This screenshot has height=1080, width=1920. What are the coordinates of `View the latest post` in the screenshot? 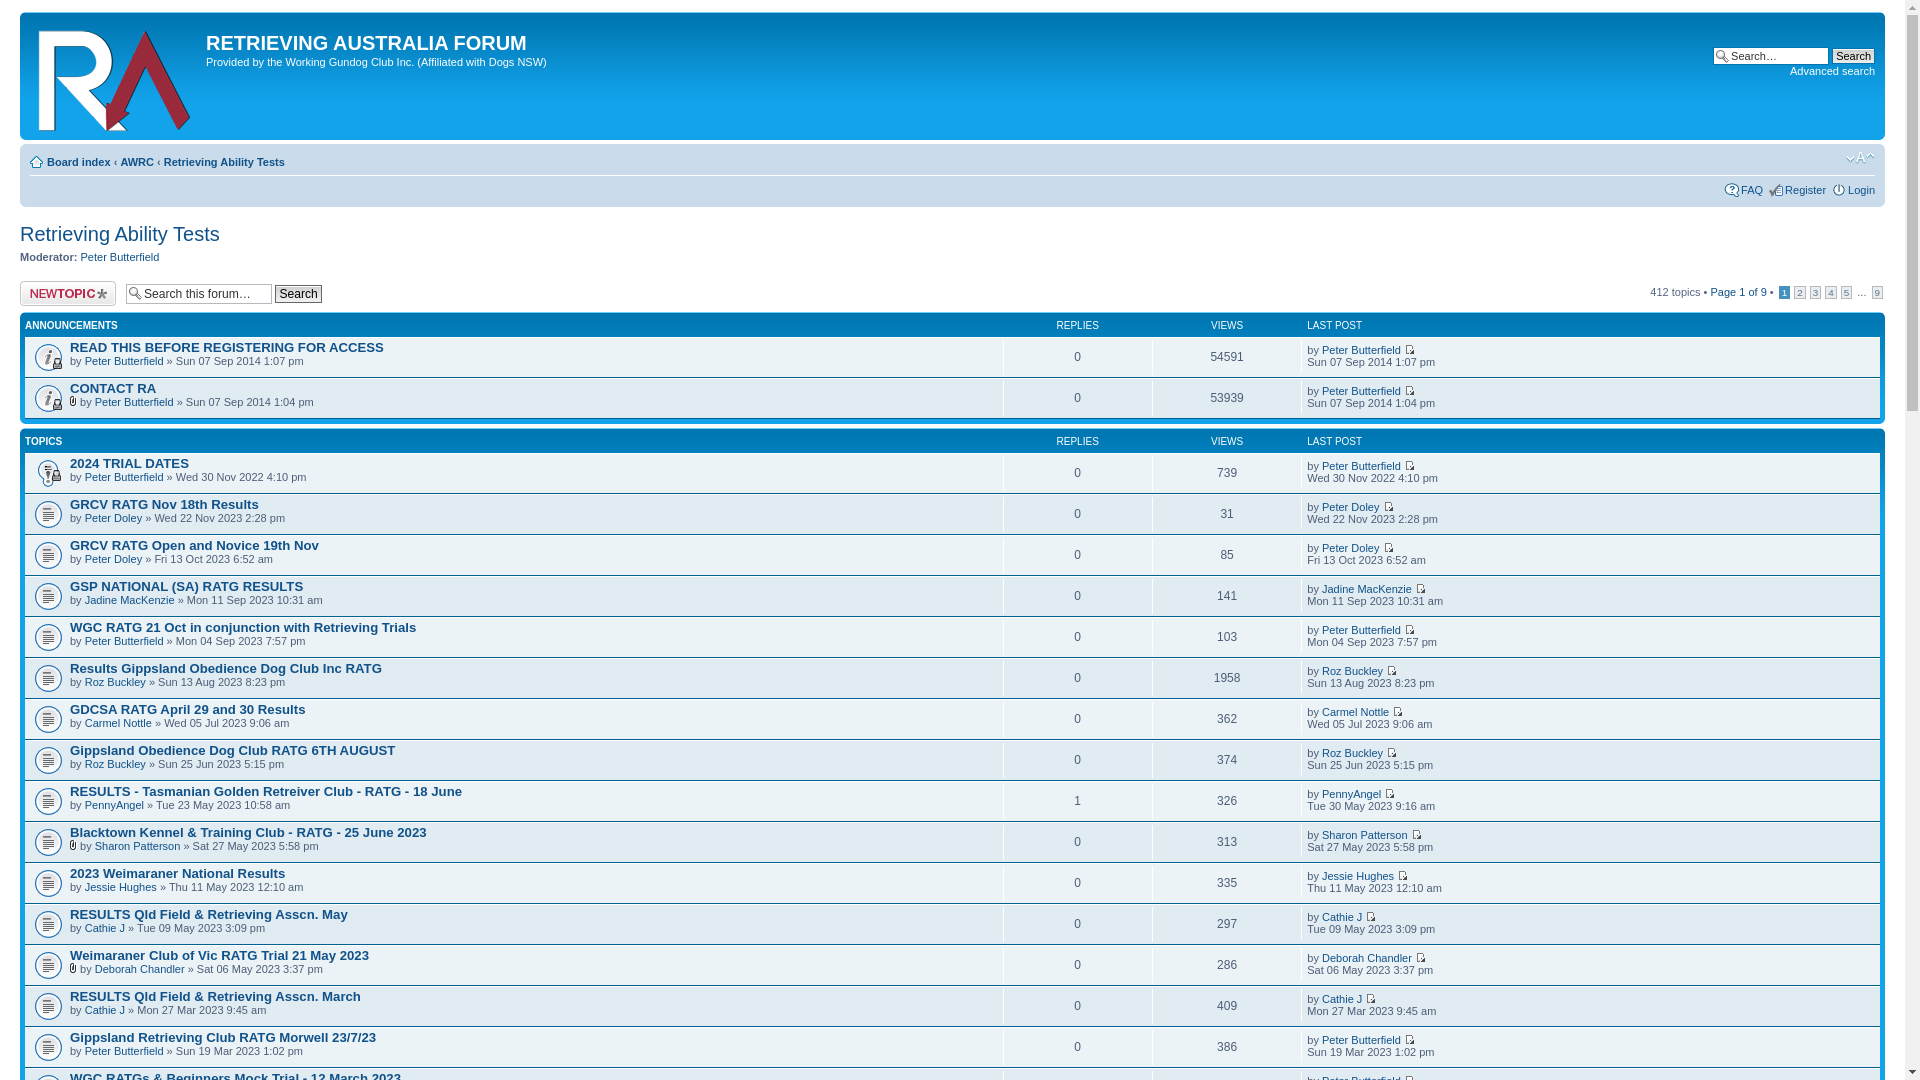 It's located at (1392, 670).